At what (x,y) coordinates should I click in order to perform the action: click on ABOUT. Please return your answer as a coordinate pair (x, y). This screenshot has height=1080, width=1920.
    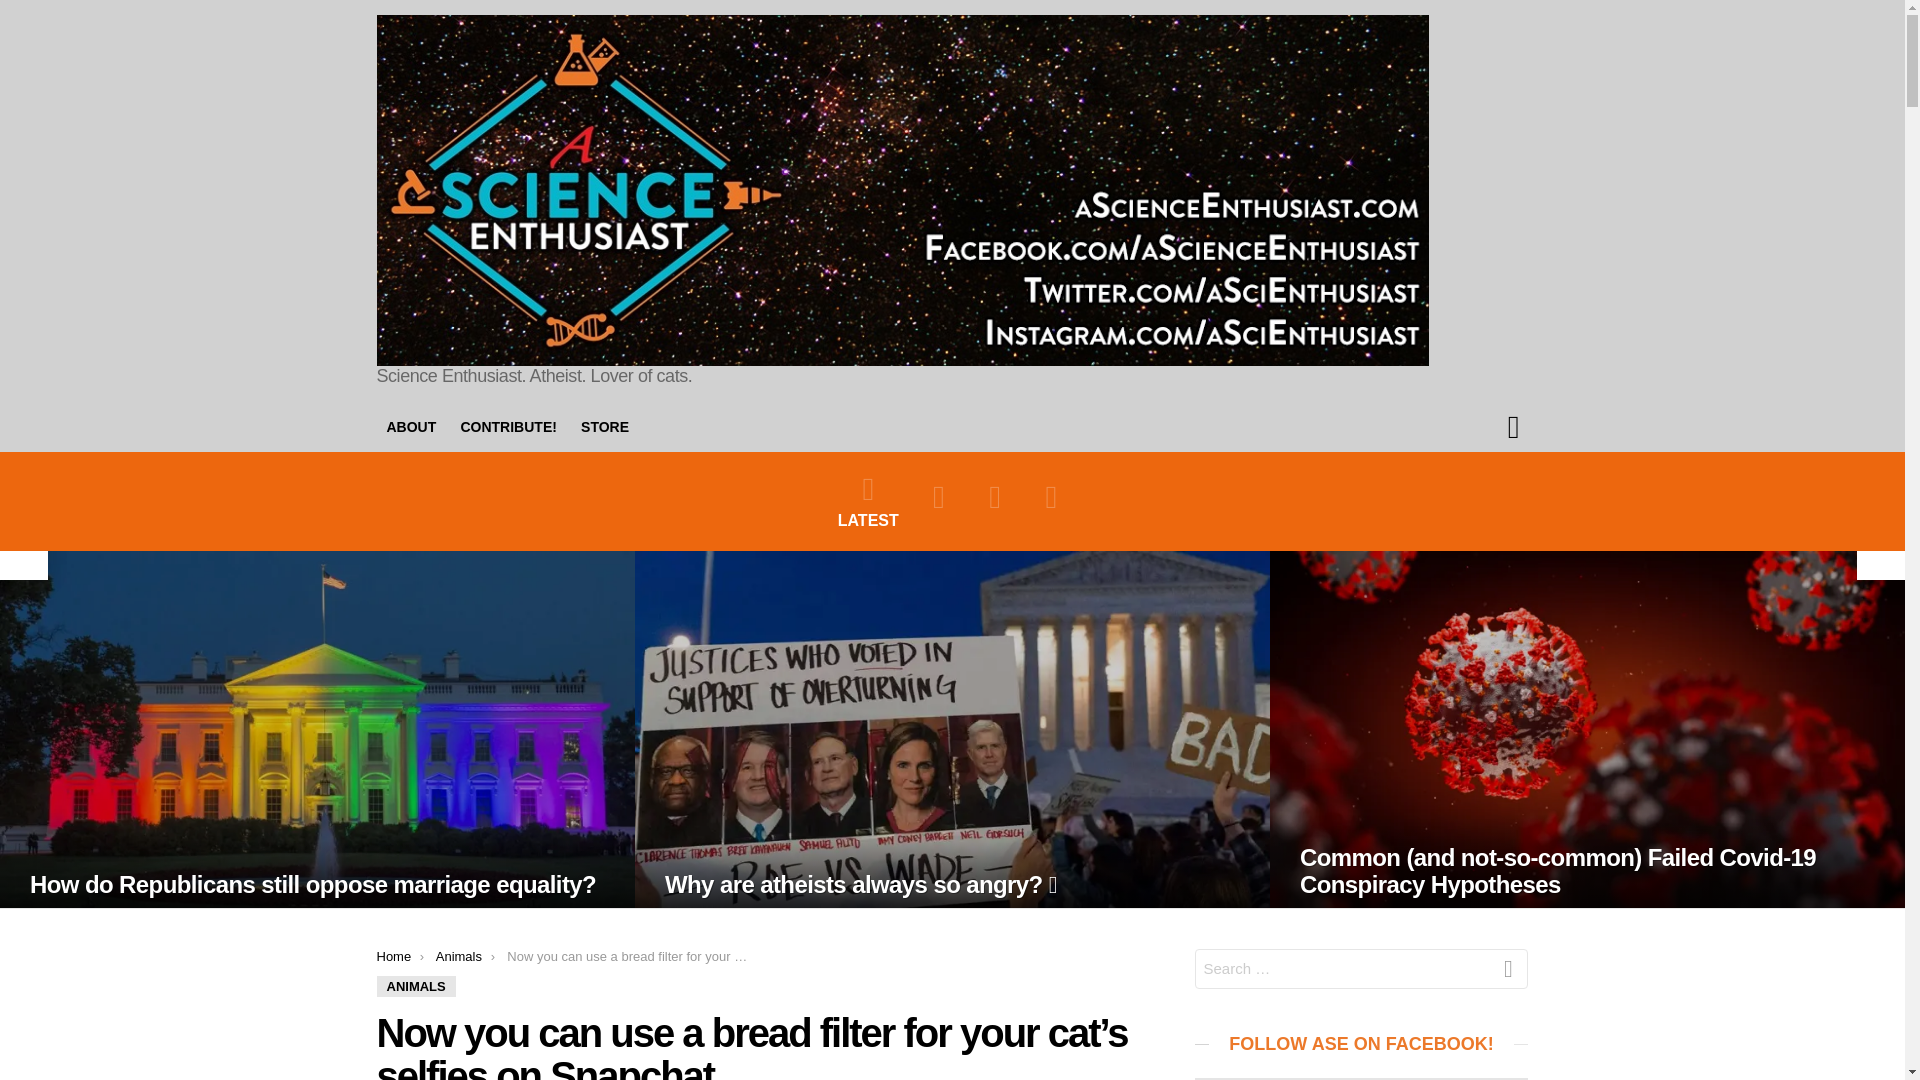
    Looking at the image, I should click on (410, 426).